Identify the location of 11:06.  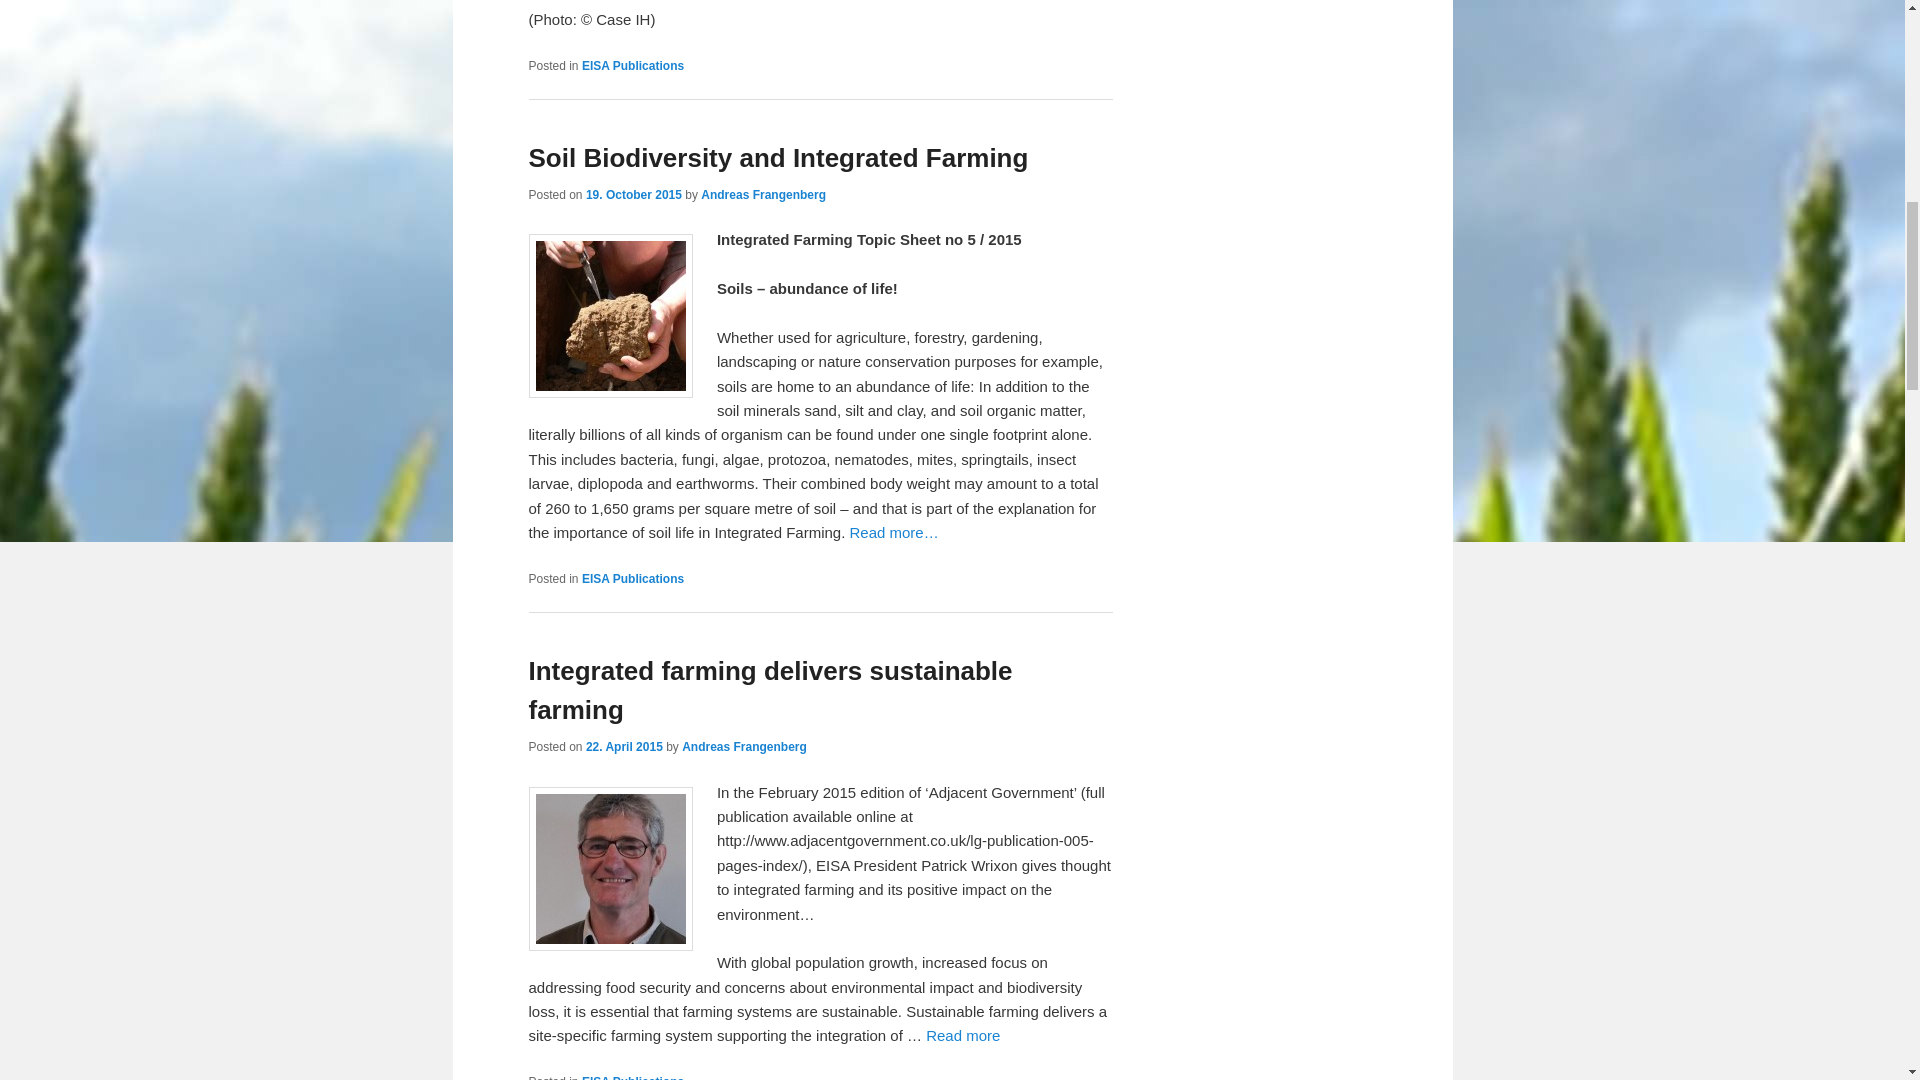
(633, 194).